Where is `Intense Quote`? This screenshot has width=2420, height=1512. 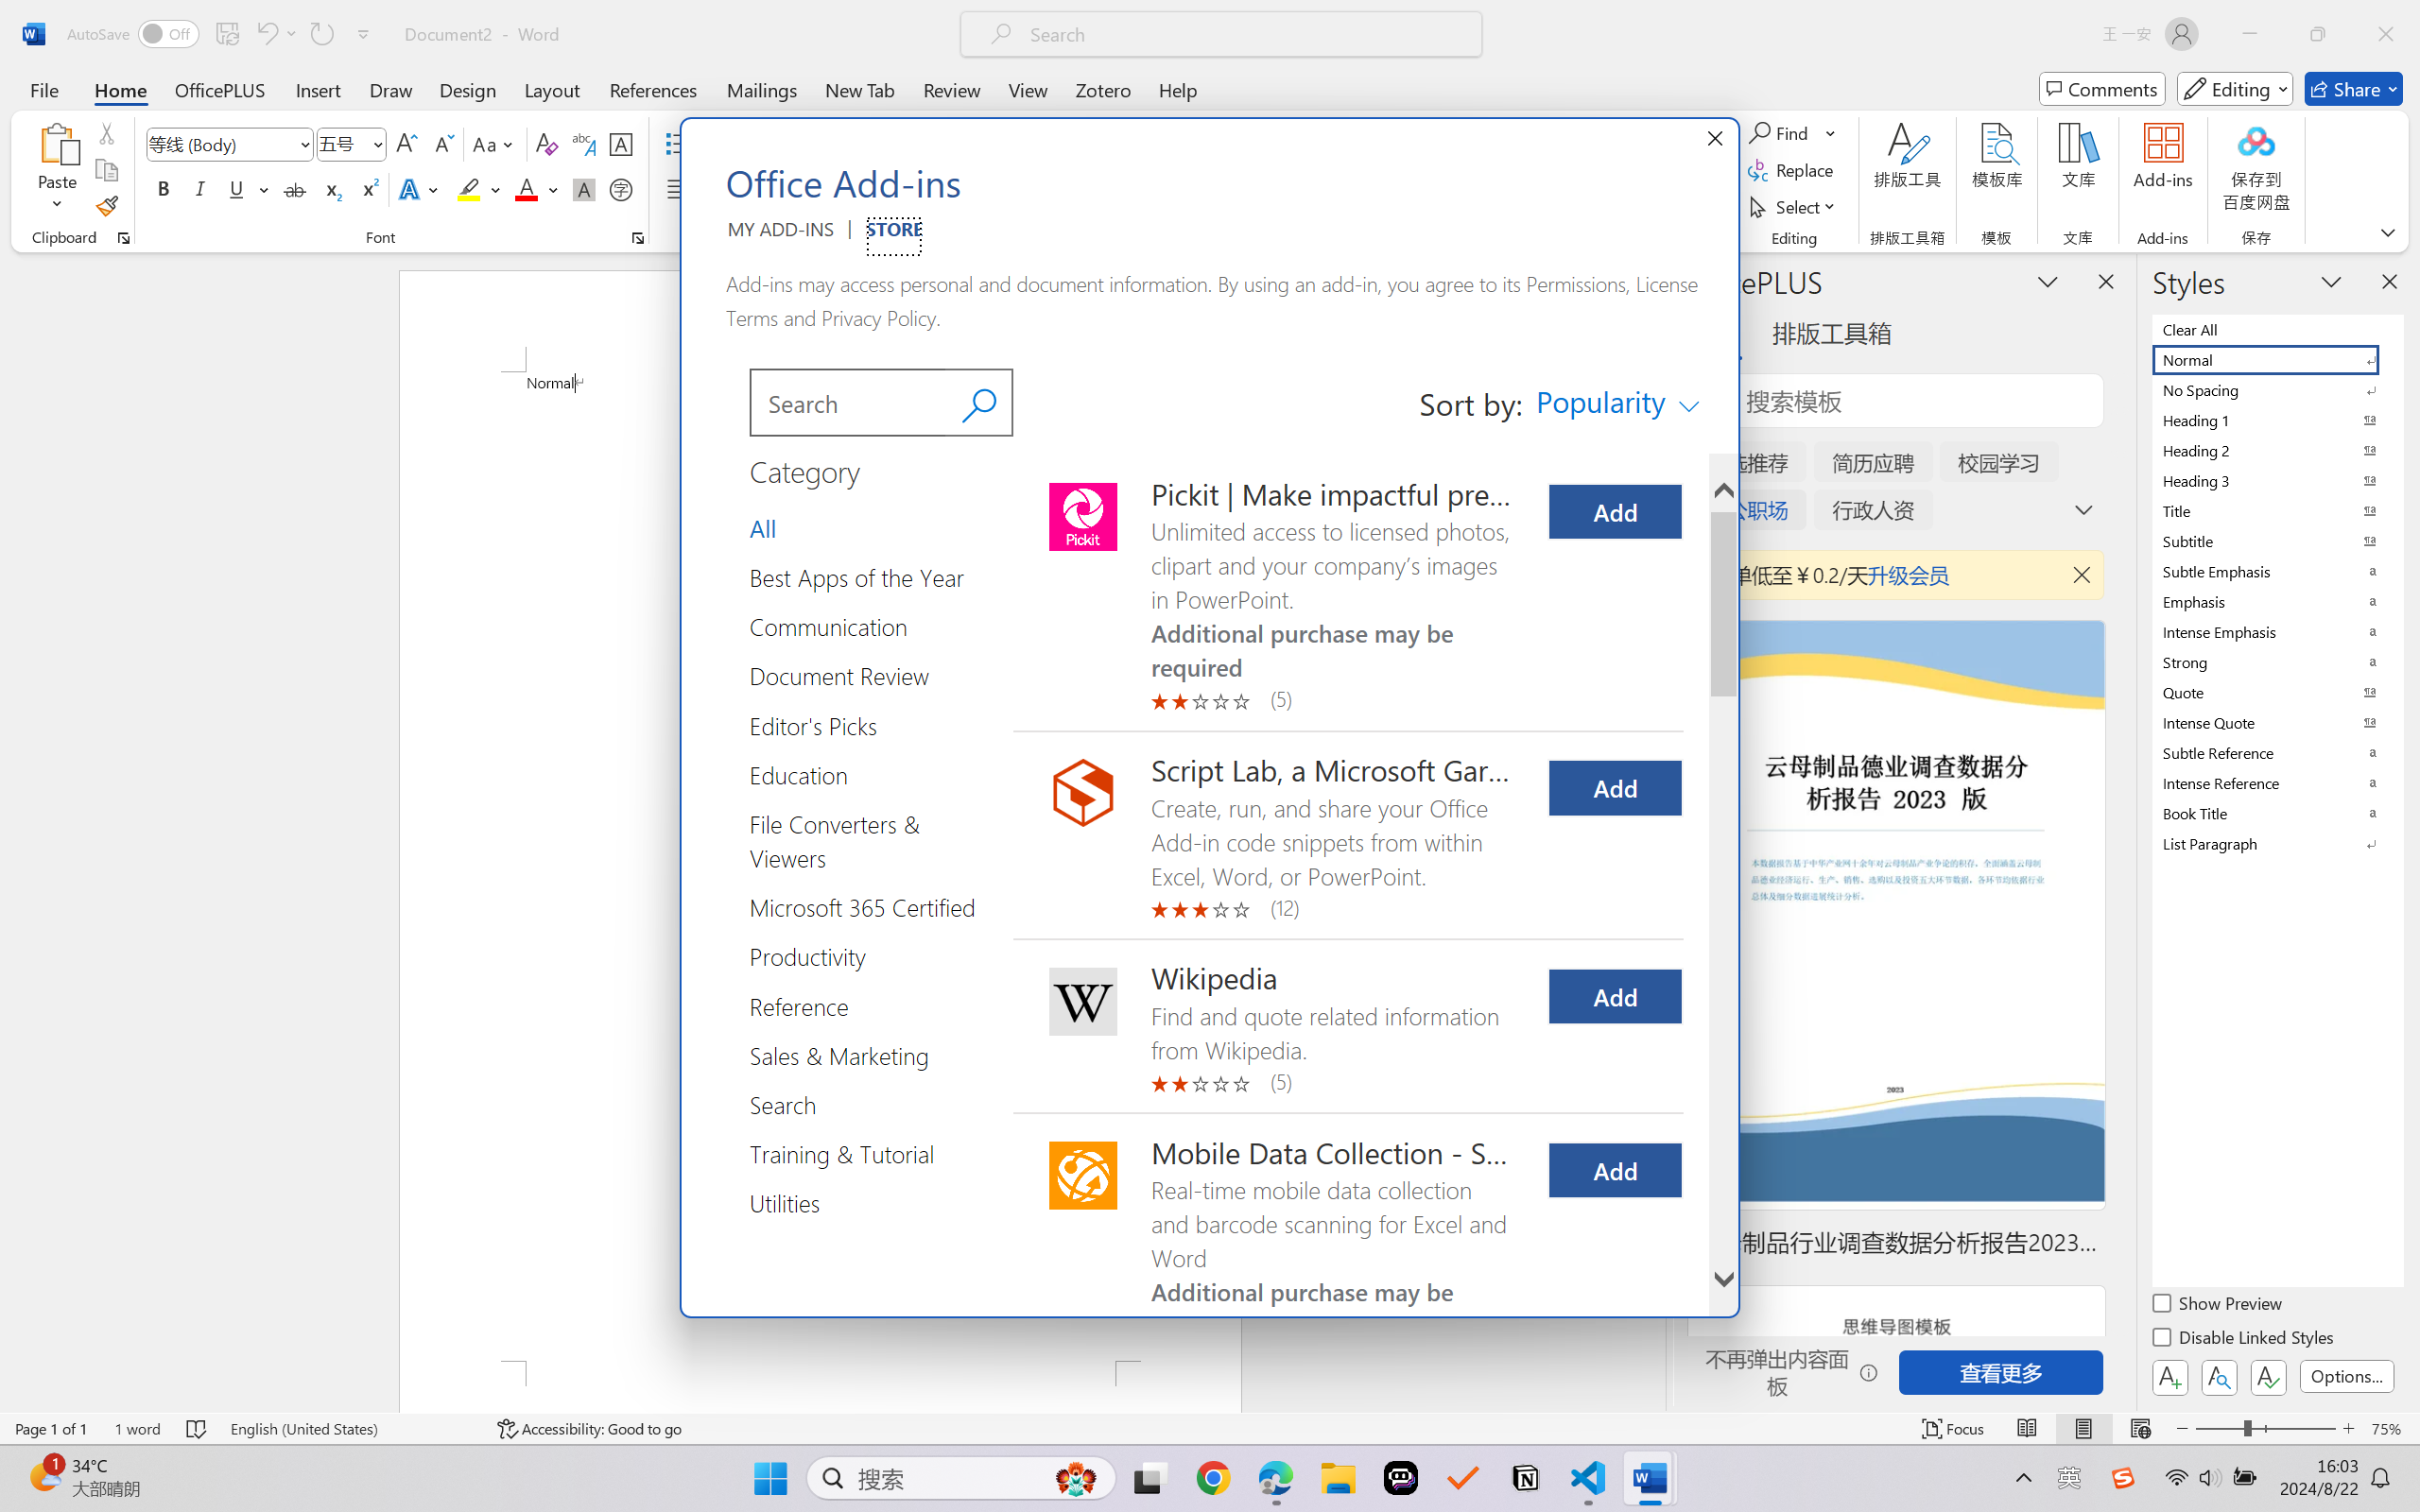
Intense Quote is located at coordinates (2276, 722).